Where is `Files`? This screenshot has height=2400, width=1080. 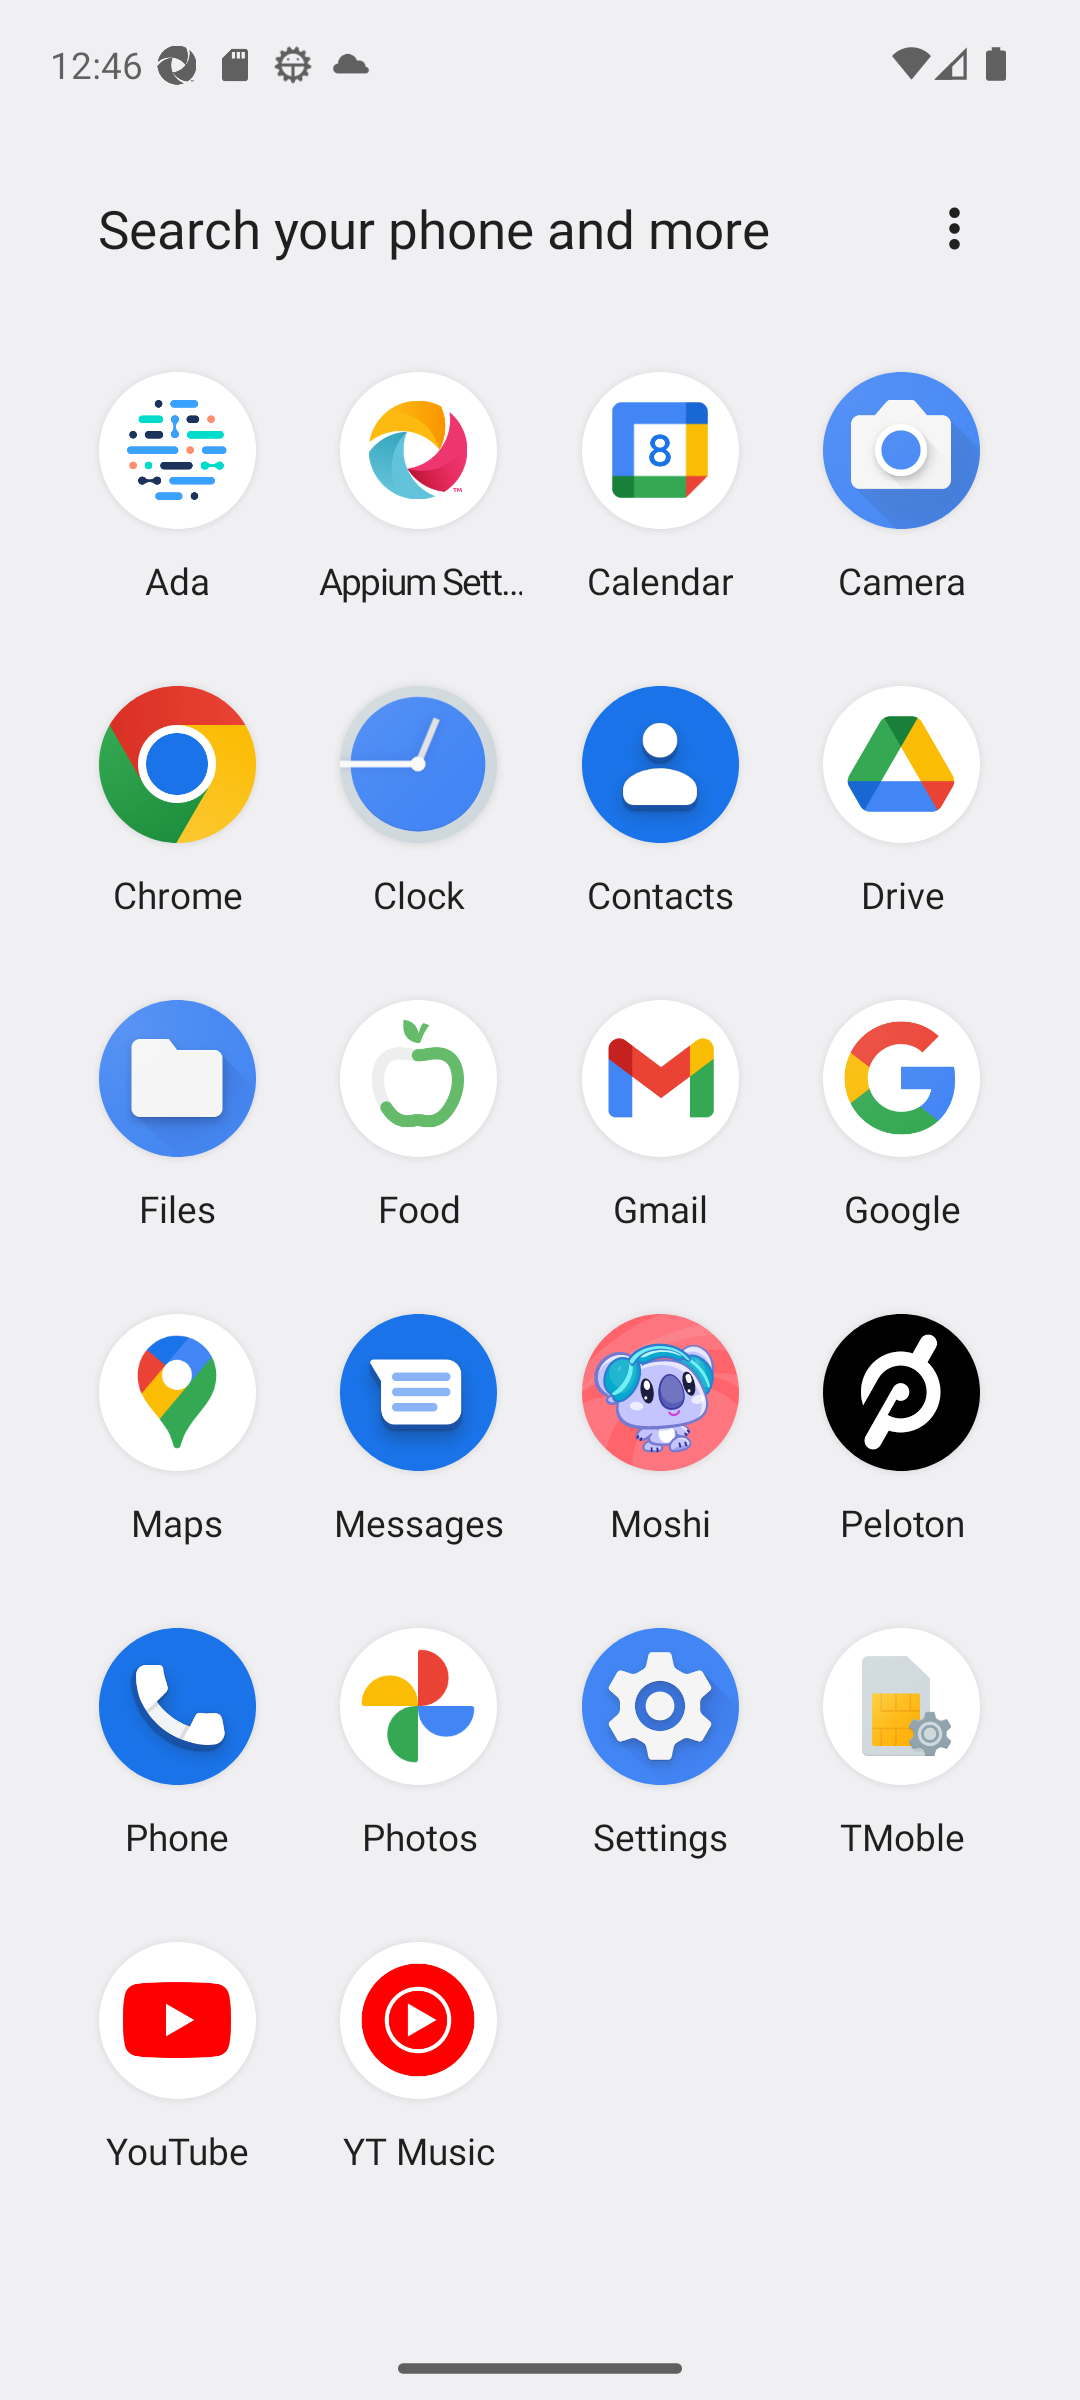
Files is located at coordinates (178, 1112).